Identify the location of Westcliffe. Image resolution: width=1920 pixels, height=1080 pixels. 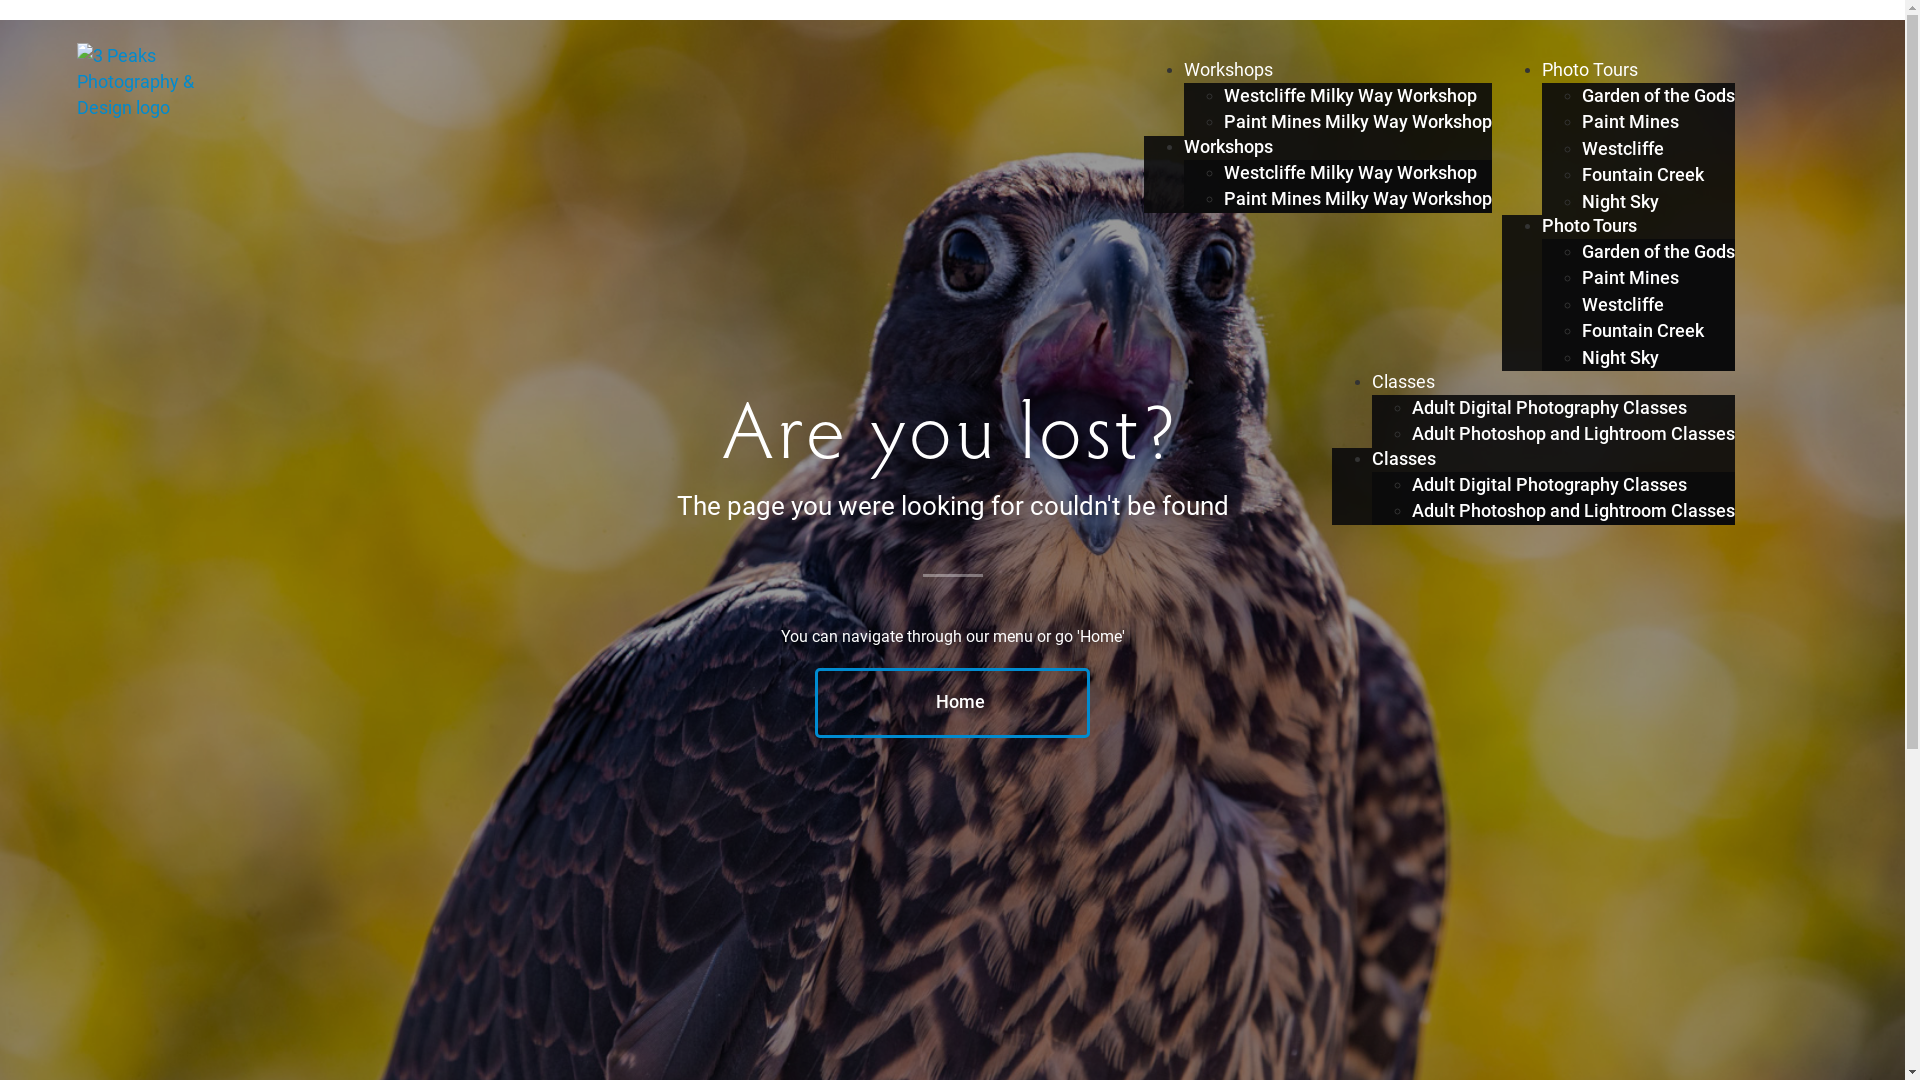
(1623, 149).